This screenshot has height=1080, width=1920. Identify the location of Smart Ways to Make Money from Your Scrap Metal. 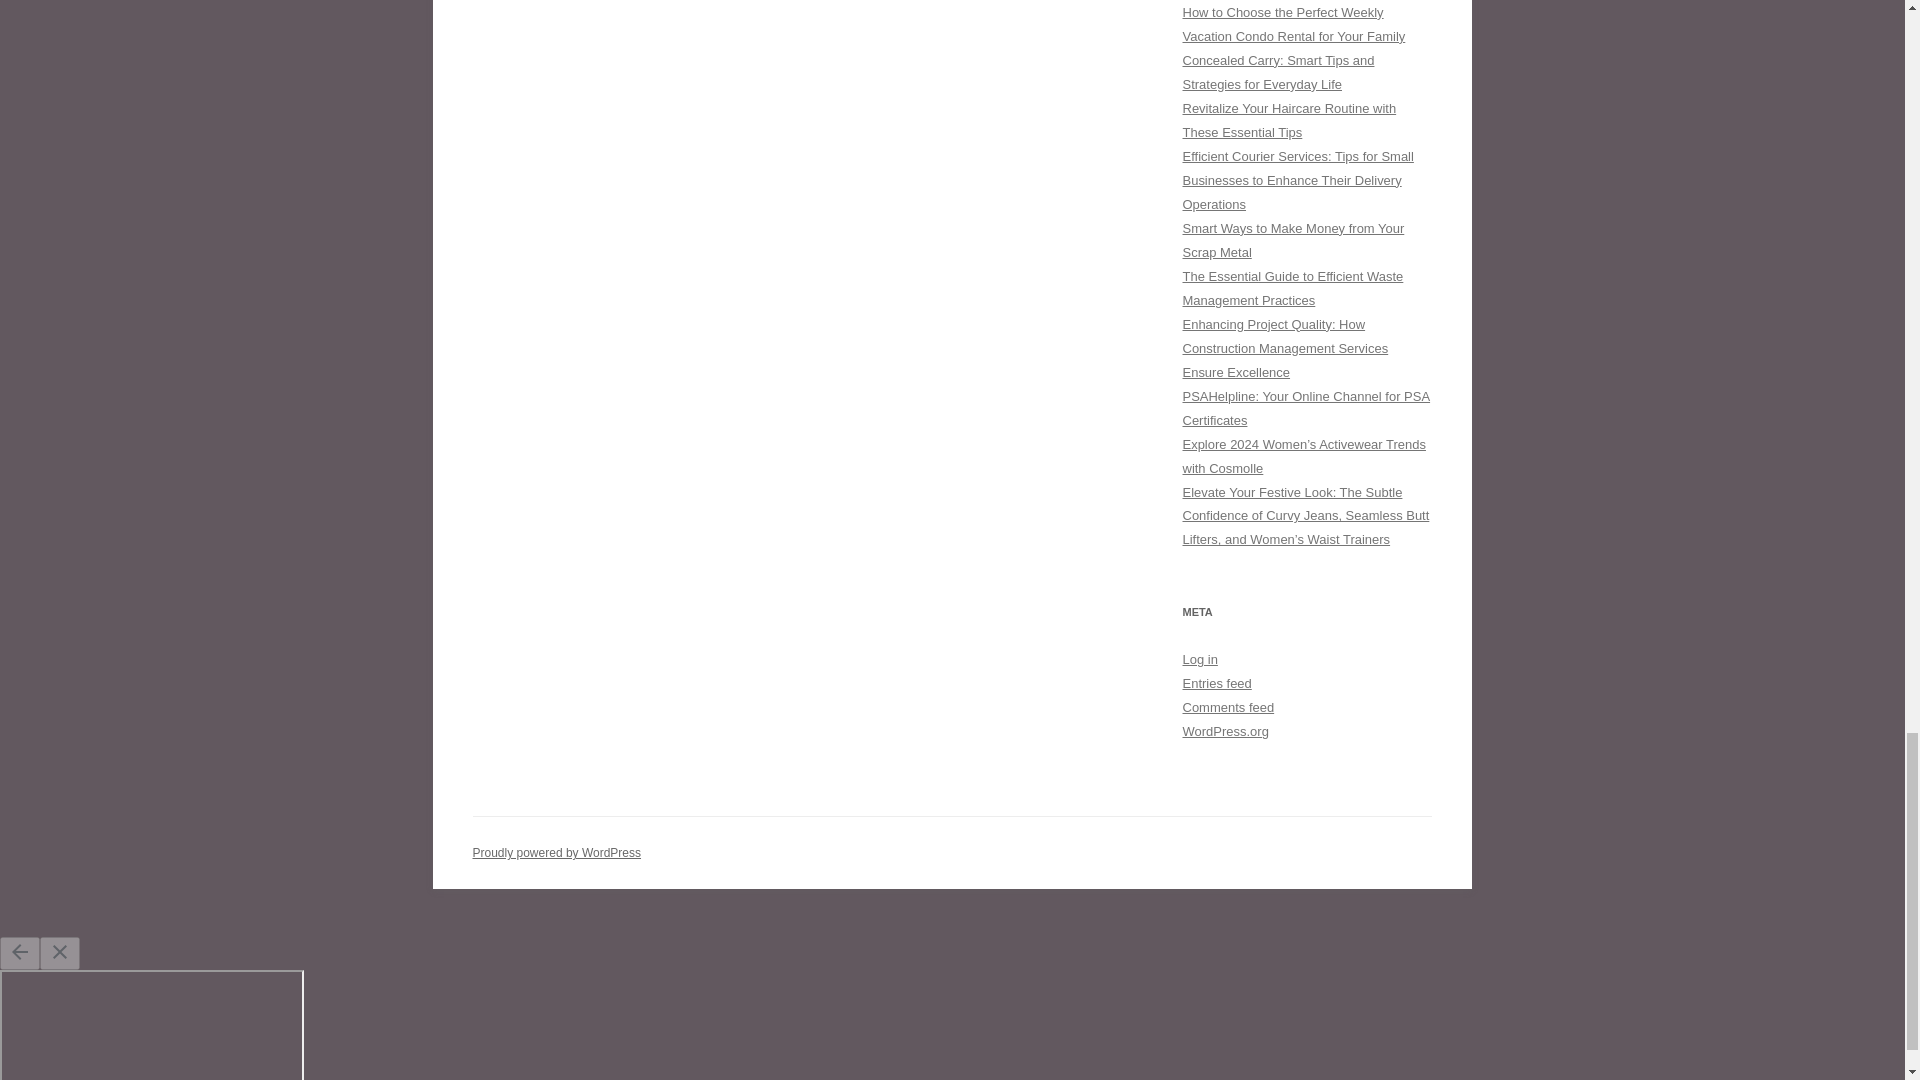
(1292, 240).